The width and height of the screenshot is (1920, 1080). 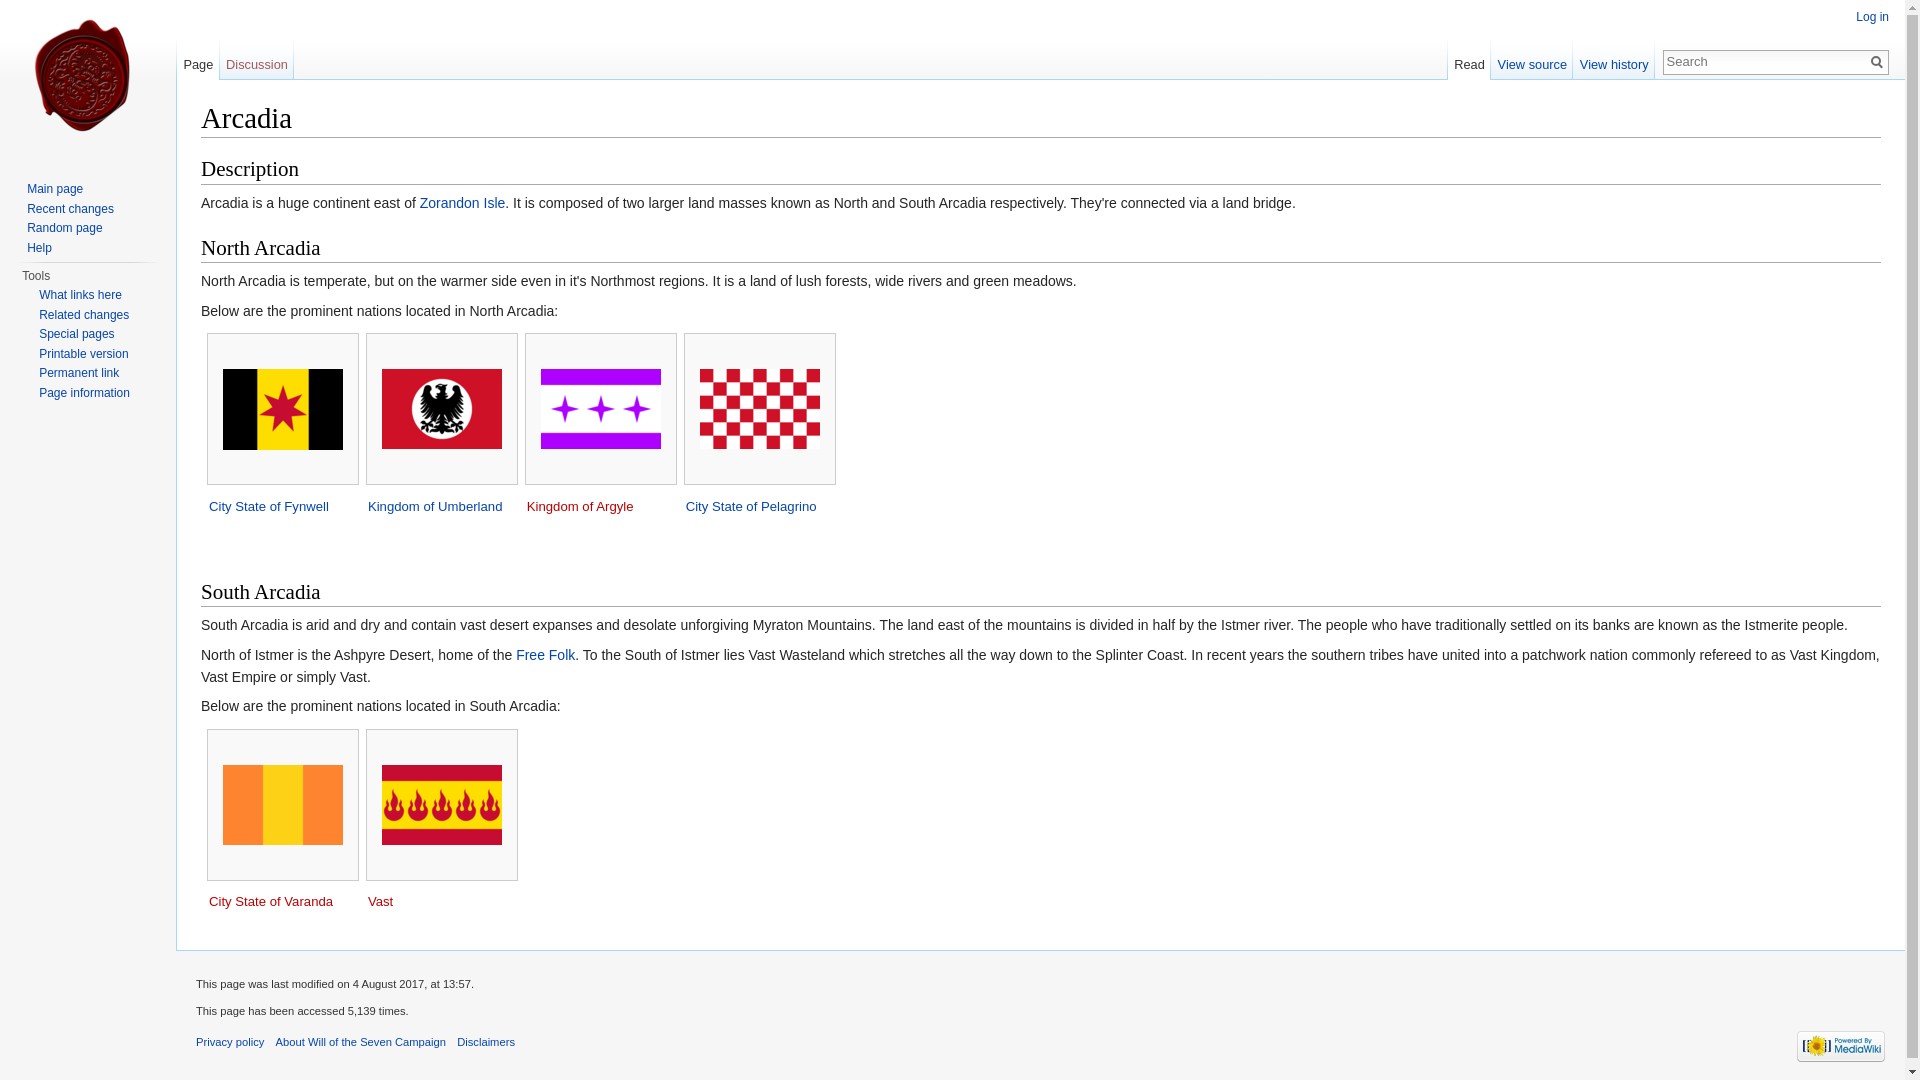 What do you see at coordinates (1532, 59) in the screenshot?
I see `View source` at bounding box center [1532, 59].